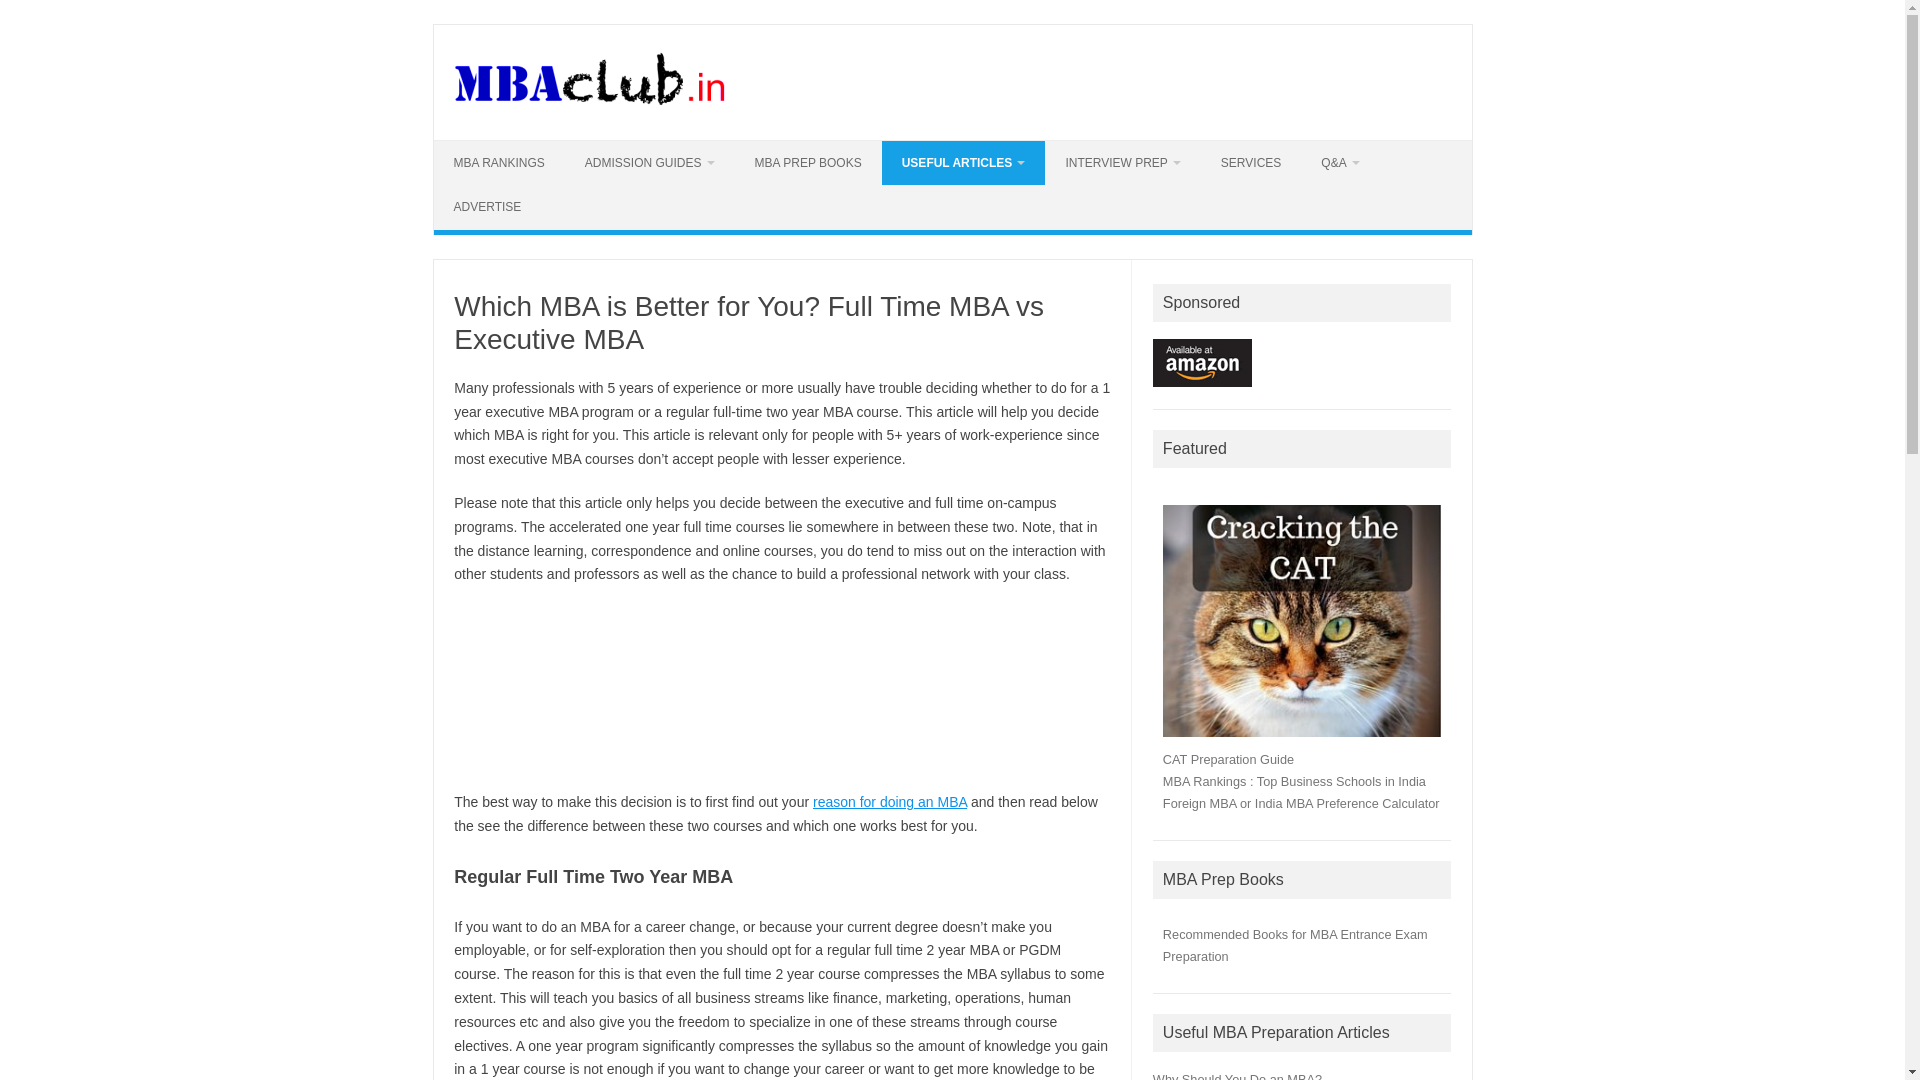  What do you see at coordinates (1251, 162) in the screenshot?
I see `MBA Career Counselling and Admission Services by IIM Alumni` at bounding box center [1251, 162].